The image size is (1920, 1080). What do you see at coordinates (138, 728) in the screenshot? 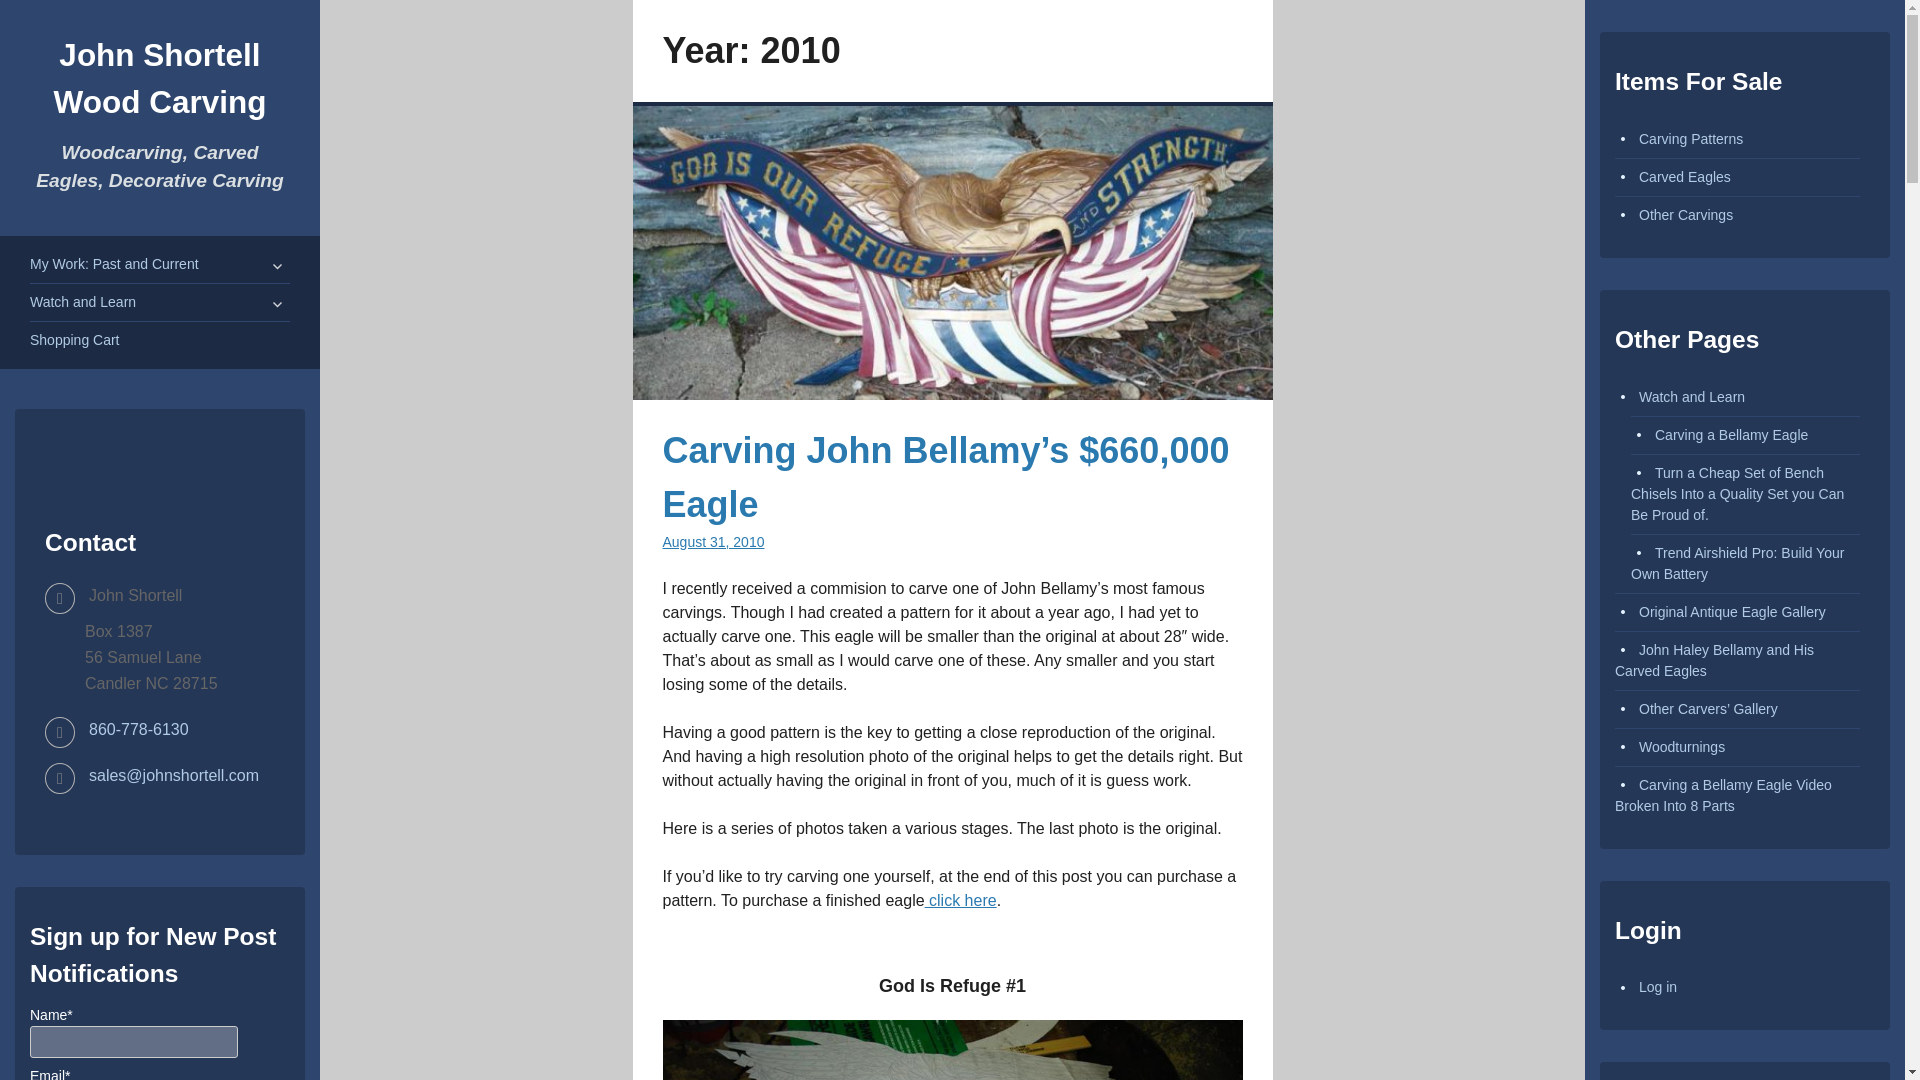
I see `860-778-6130` at bounding box center [138, 728].